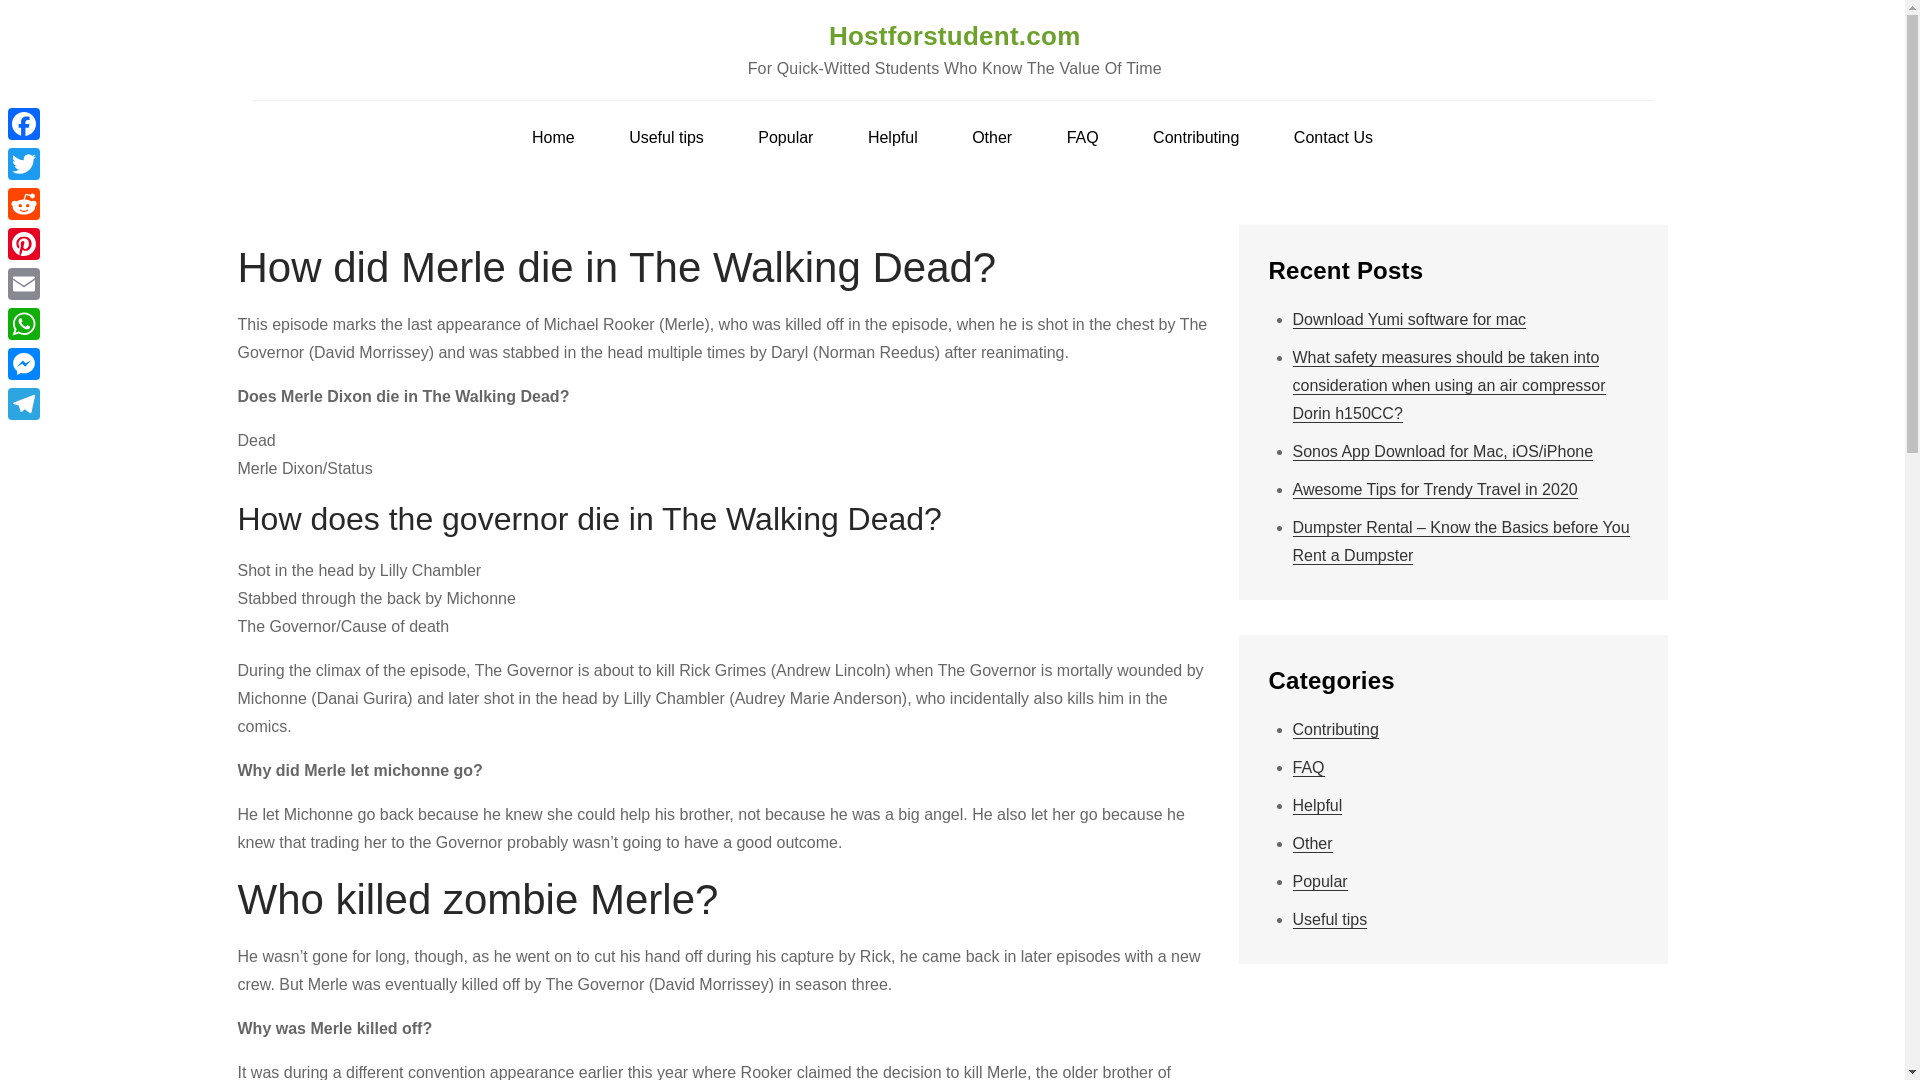  I want to click on Useful tips, so click(666, 138).